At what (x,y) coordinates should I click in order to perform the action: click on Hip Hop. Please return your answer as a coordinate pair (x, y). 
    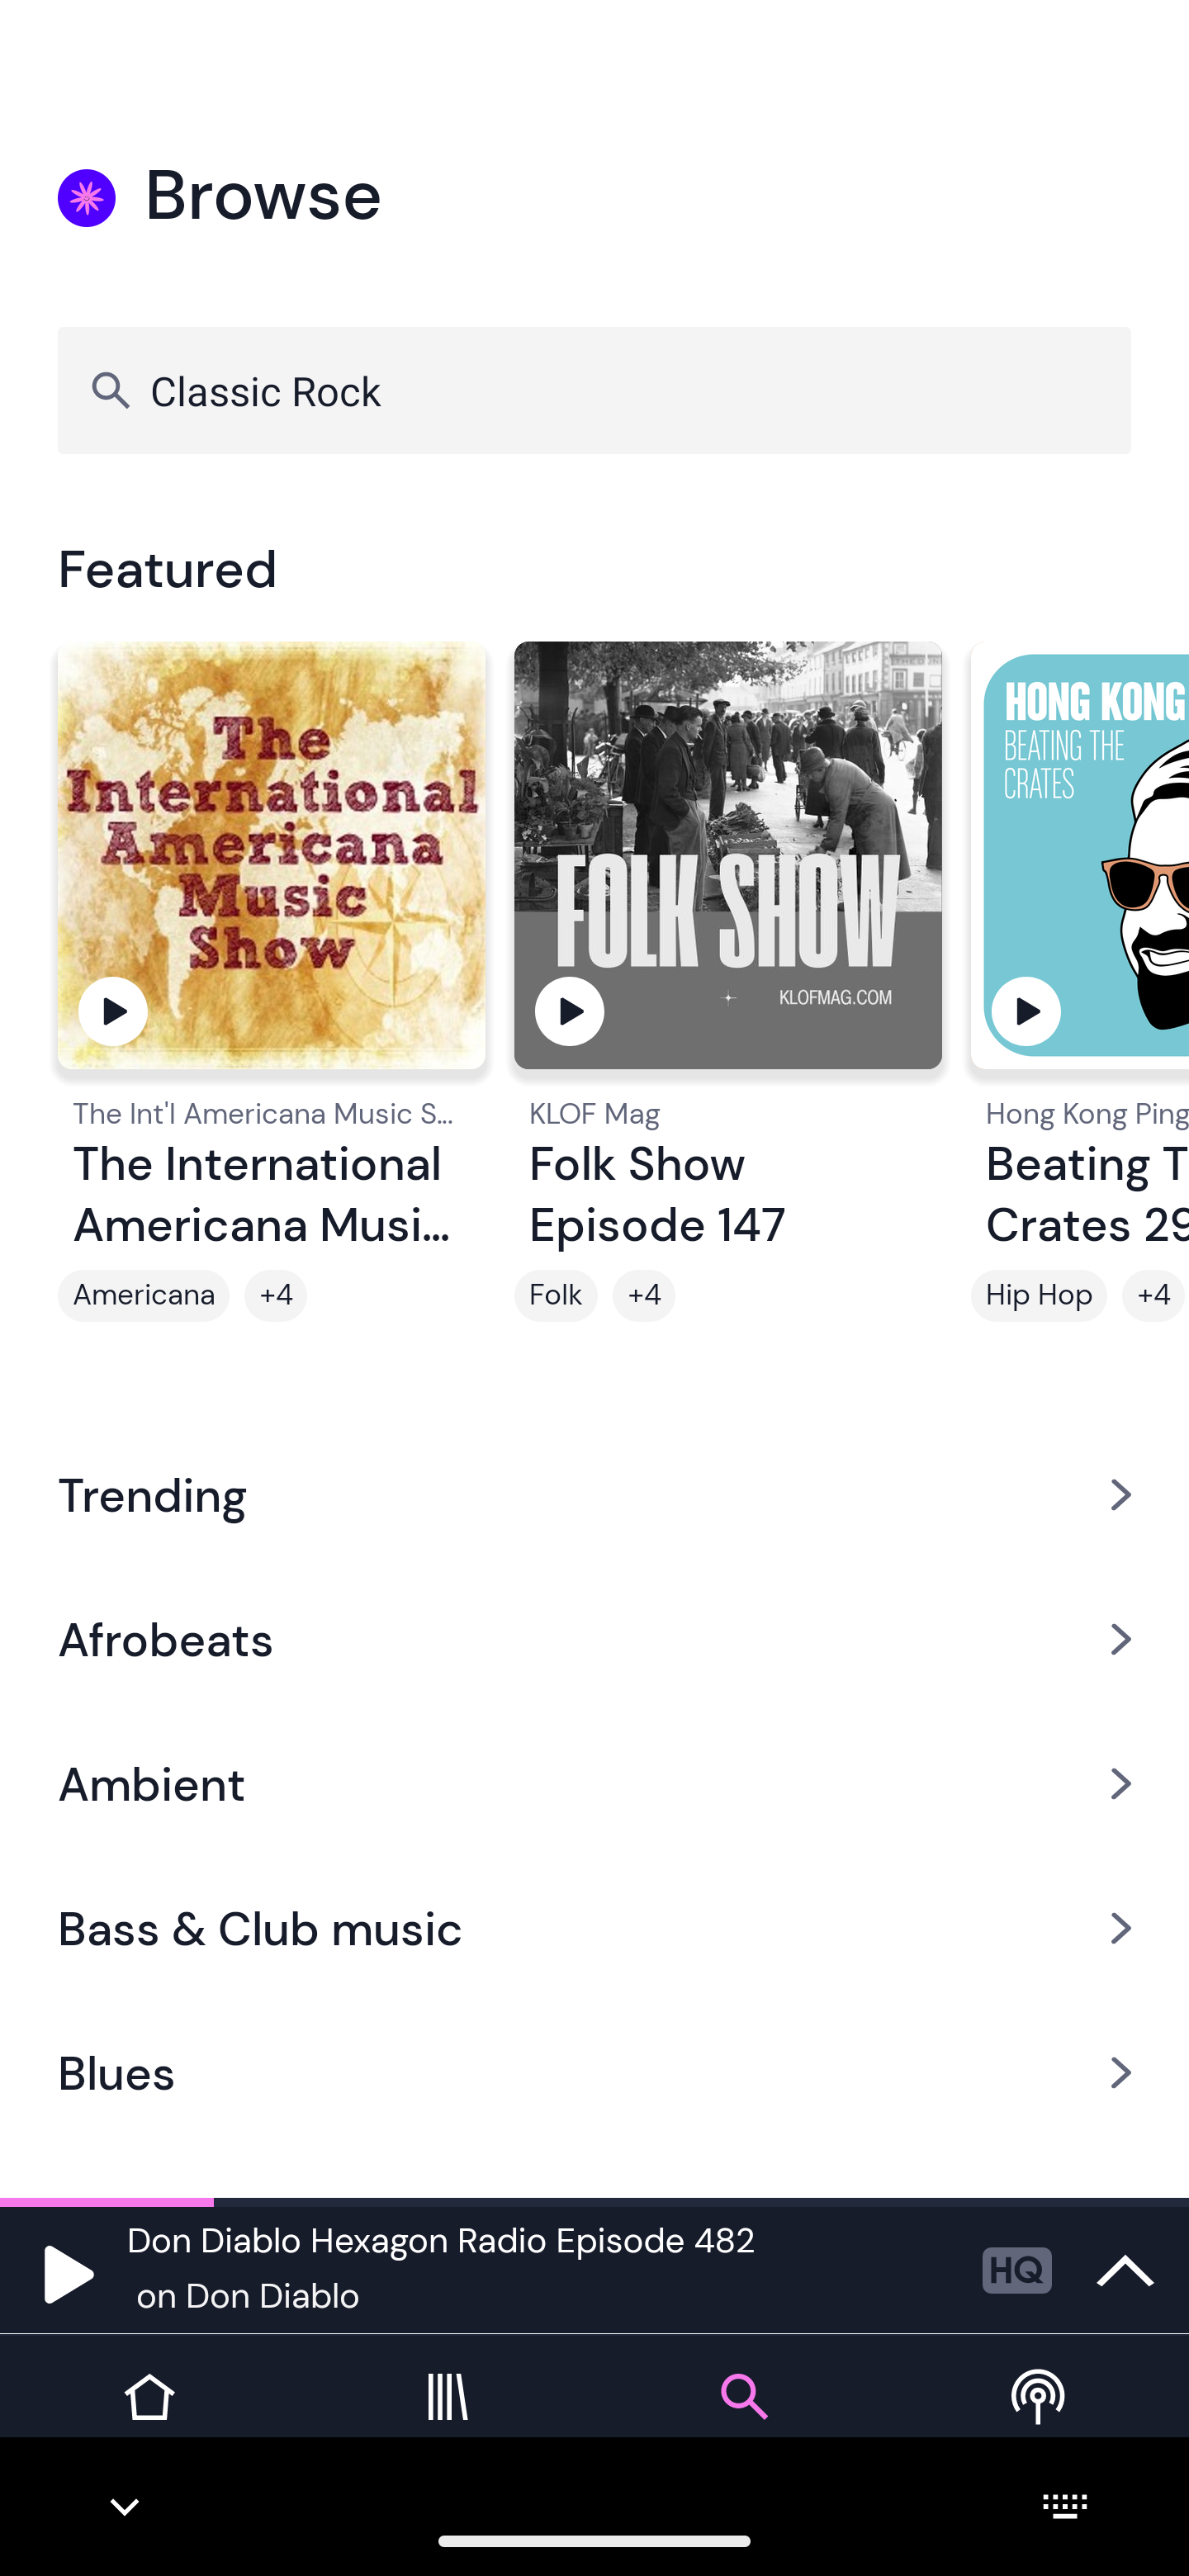
    Looking at the image, I should click on (1039, 1295).